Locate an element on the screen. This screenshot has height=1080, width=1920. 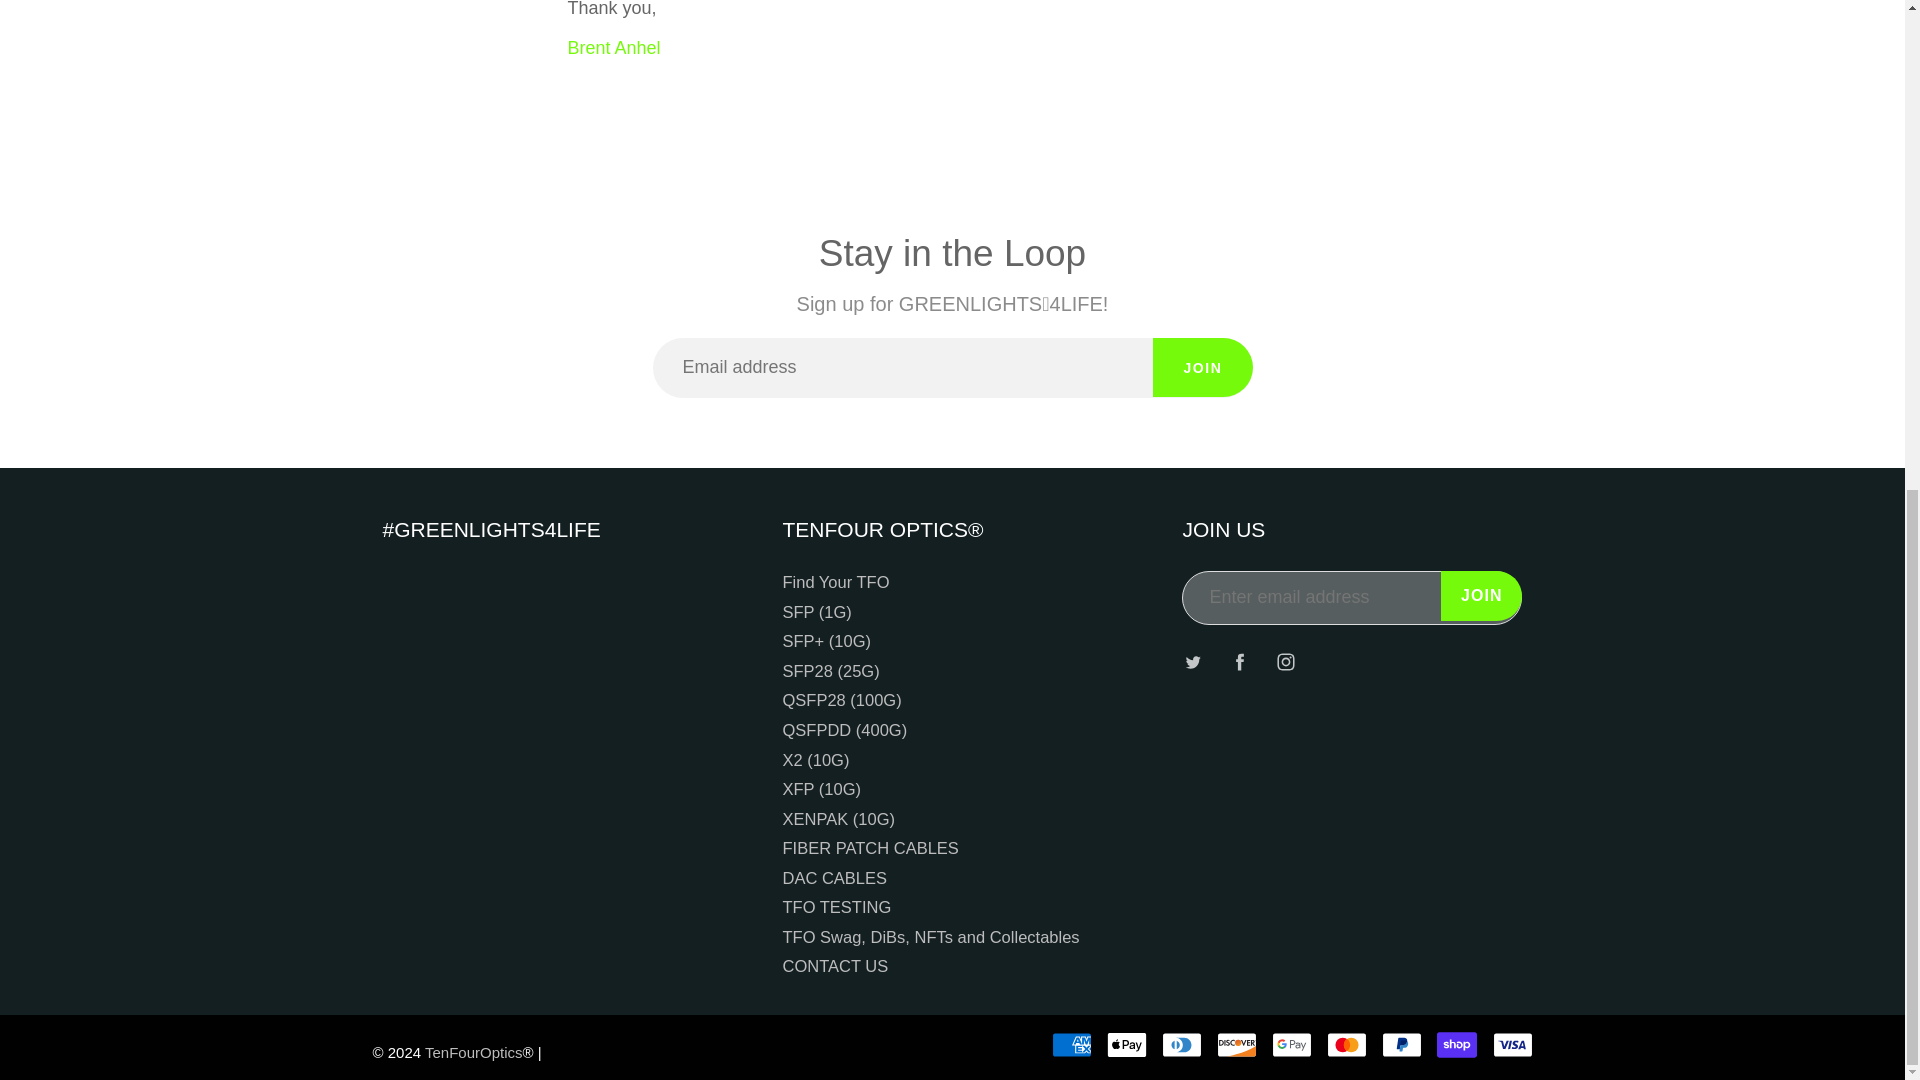
Facebook is located at coordinates (1239, 662).